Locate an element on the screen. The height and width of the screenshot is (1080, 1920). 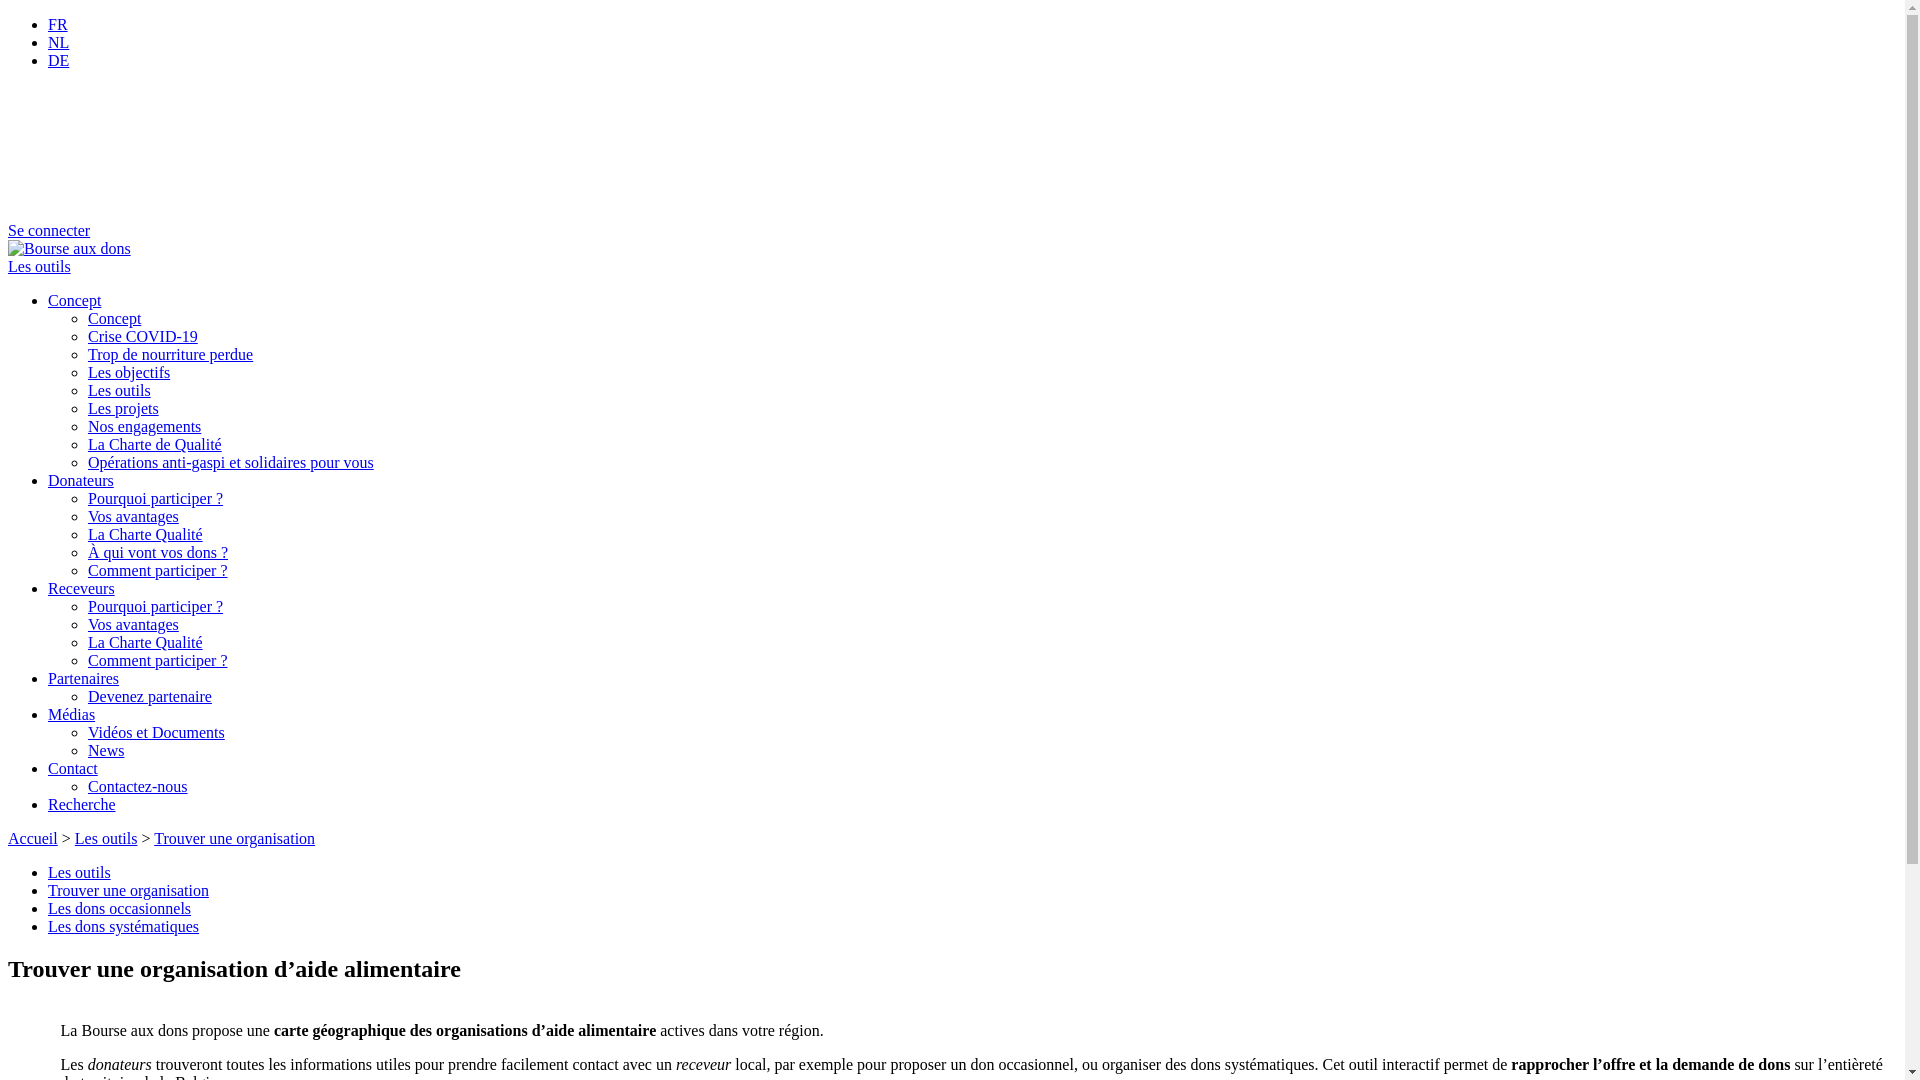
Les outils is located at coordinates (80, 872).